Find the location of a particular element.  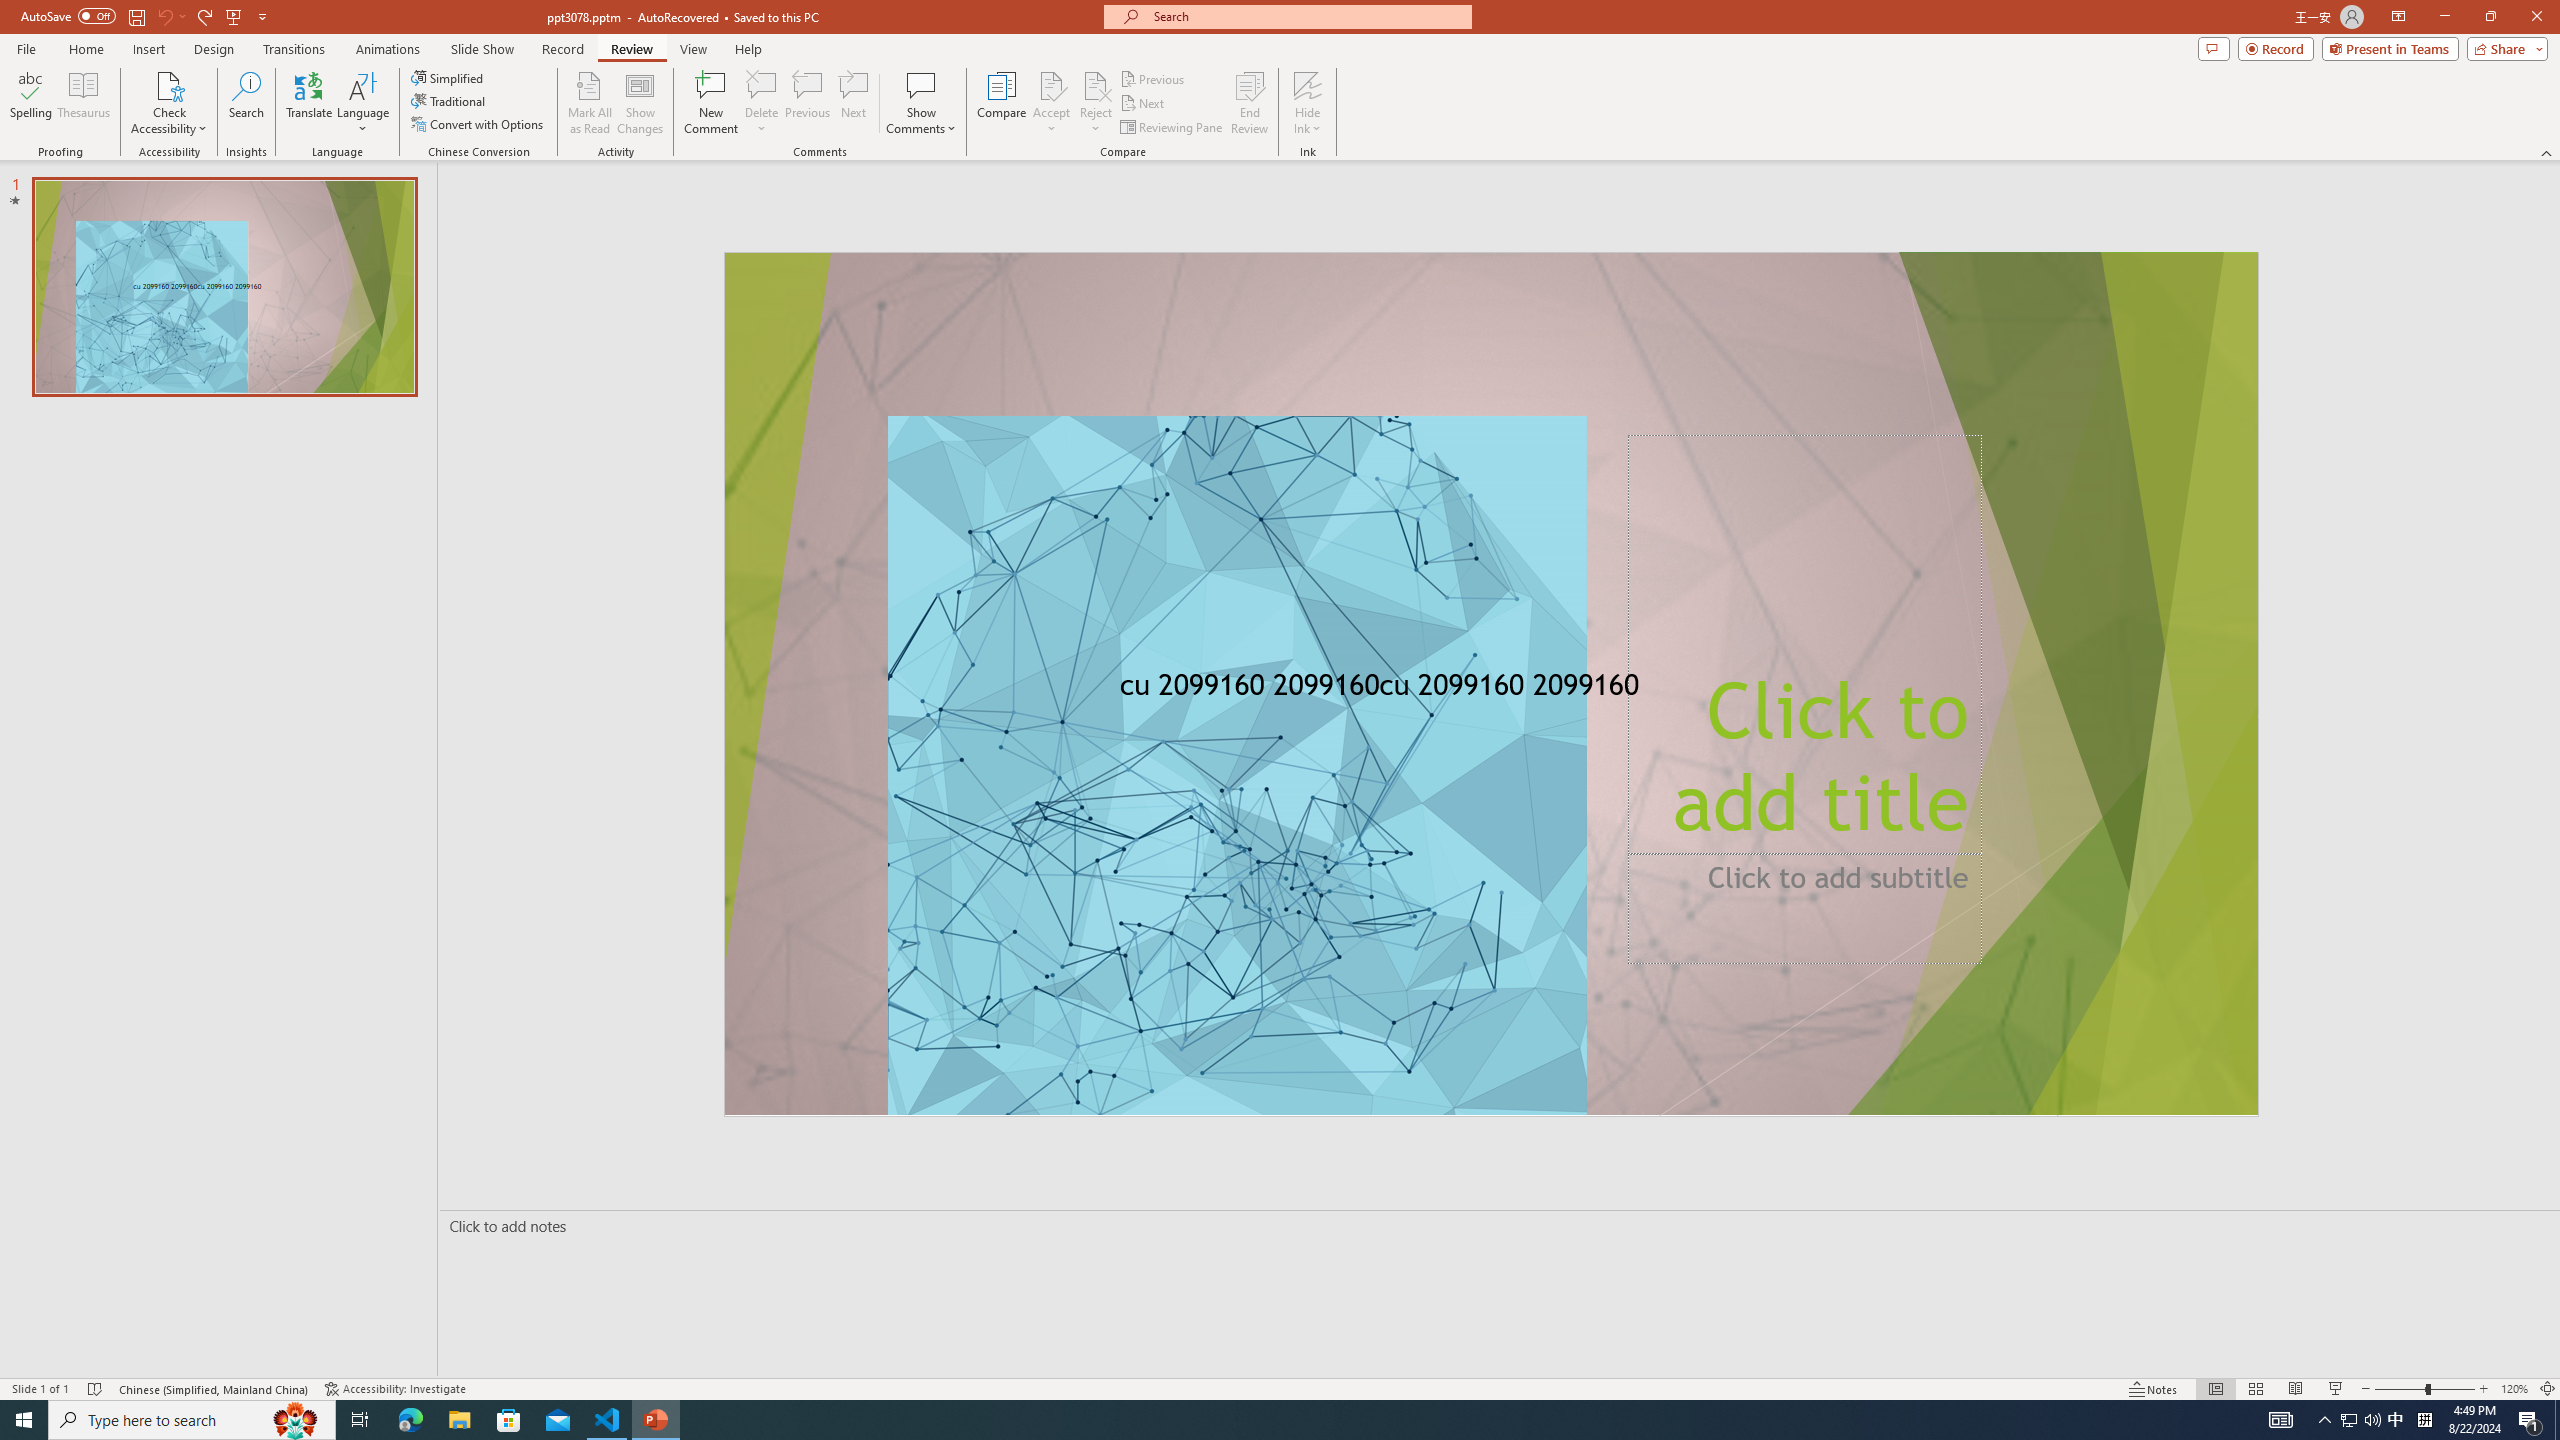

Compare is located at coordinates (1002, 103).